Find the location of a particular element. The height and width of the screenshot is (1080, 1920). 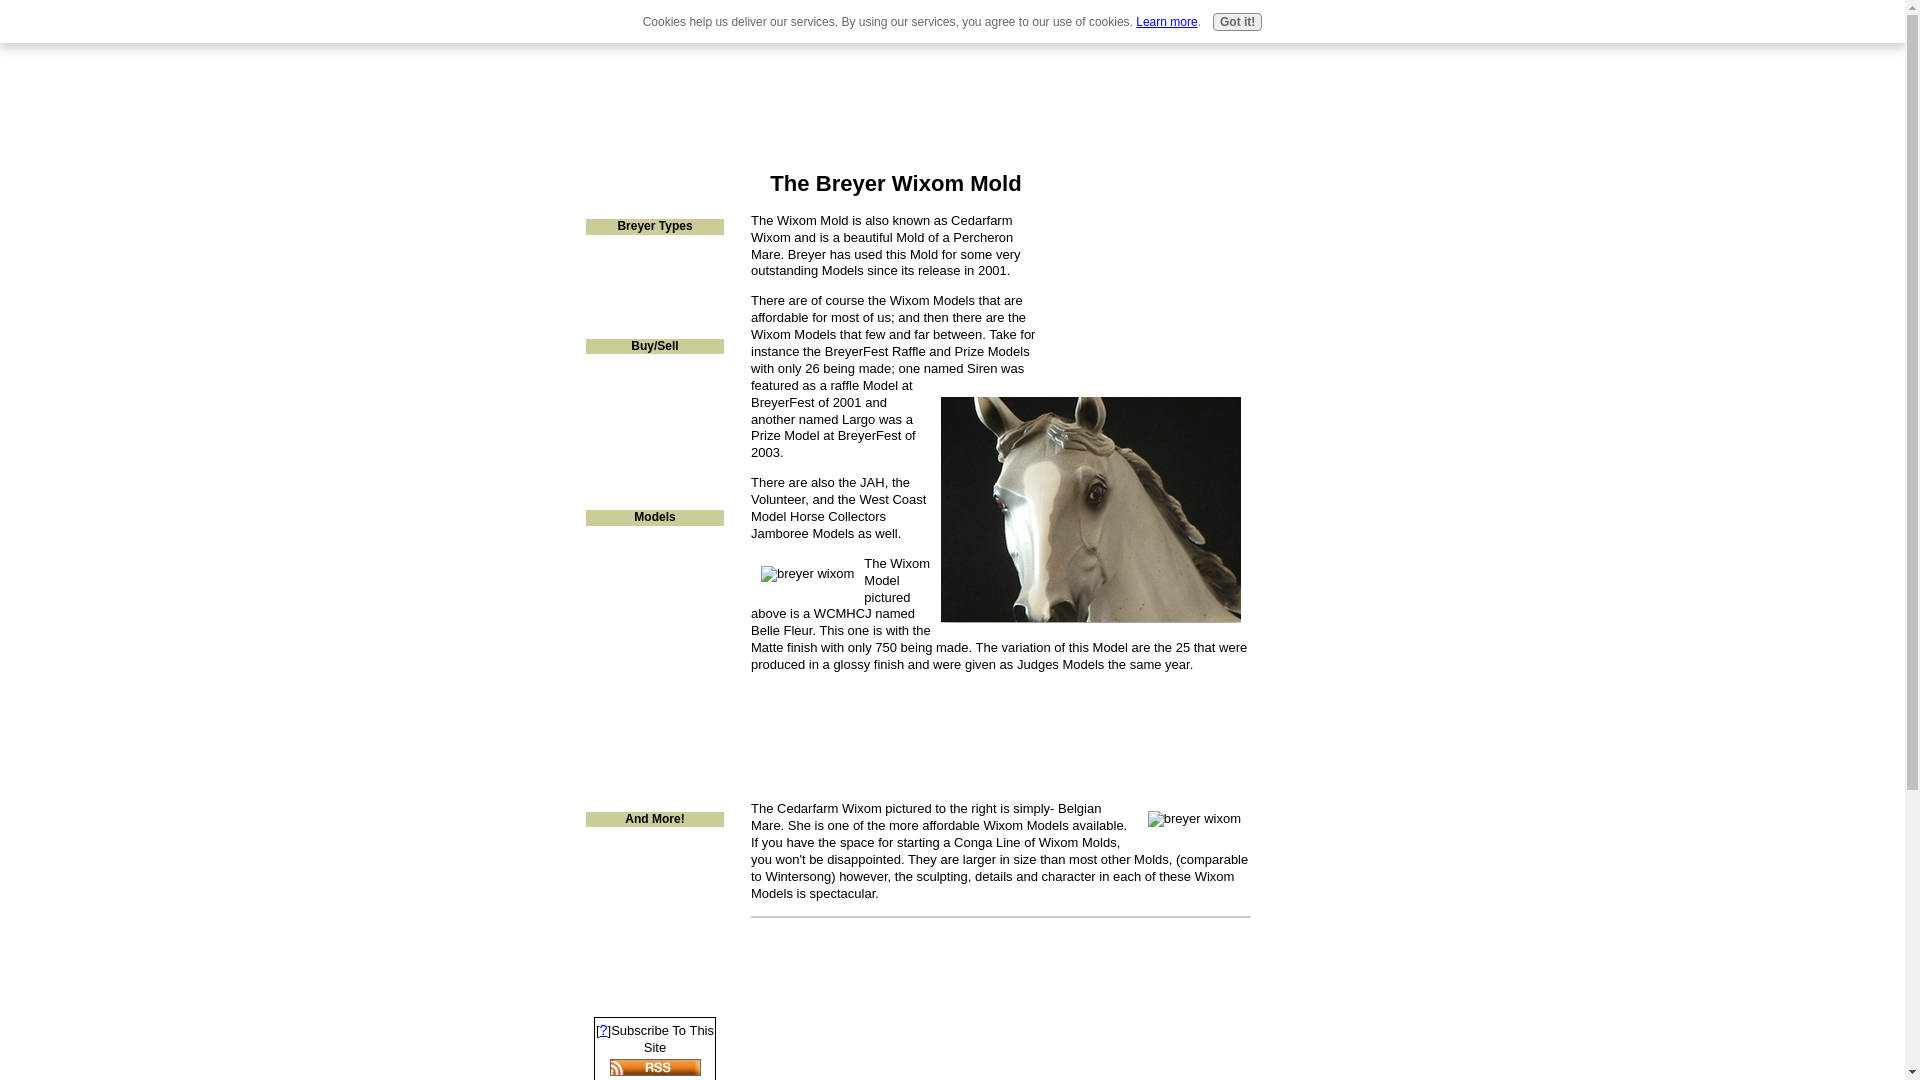

Vintage is located at coordinates (654, 248).